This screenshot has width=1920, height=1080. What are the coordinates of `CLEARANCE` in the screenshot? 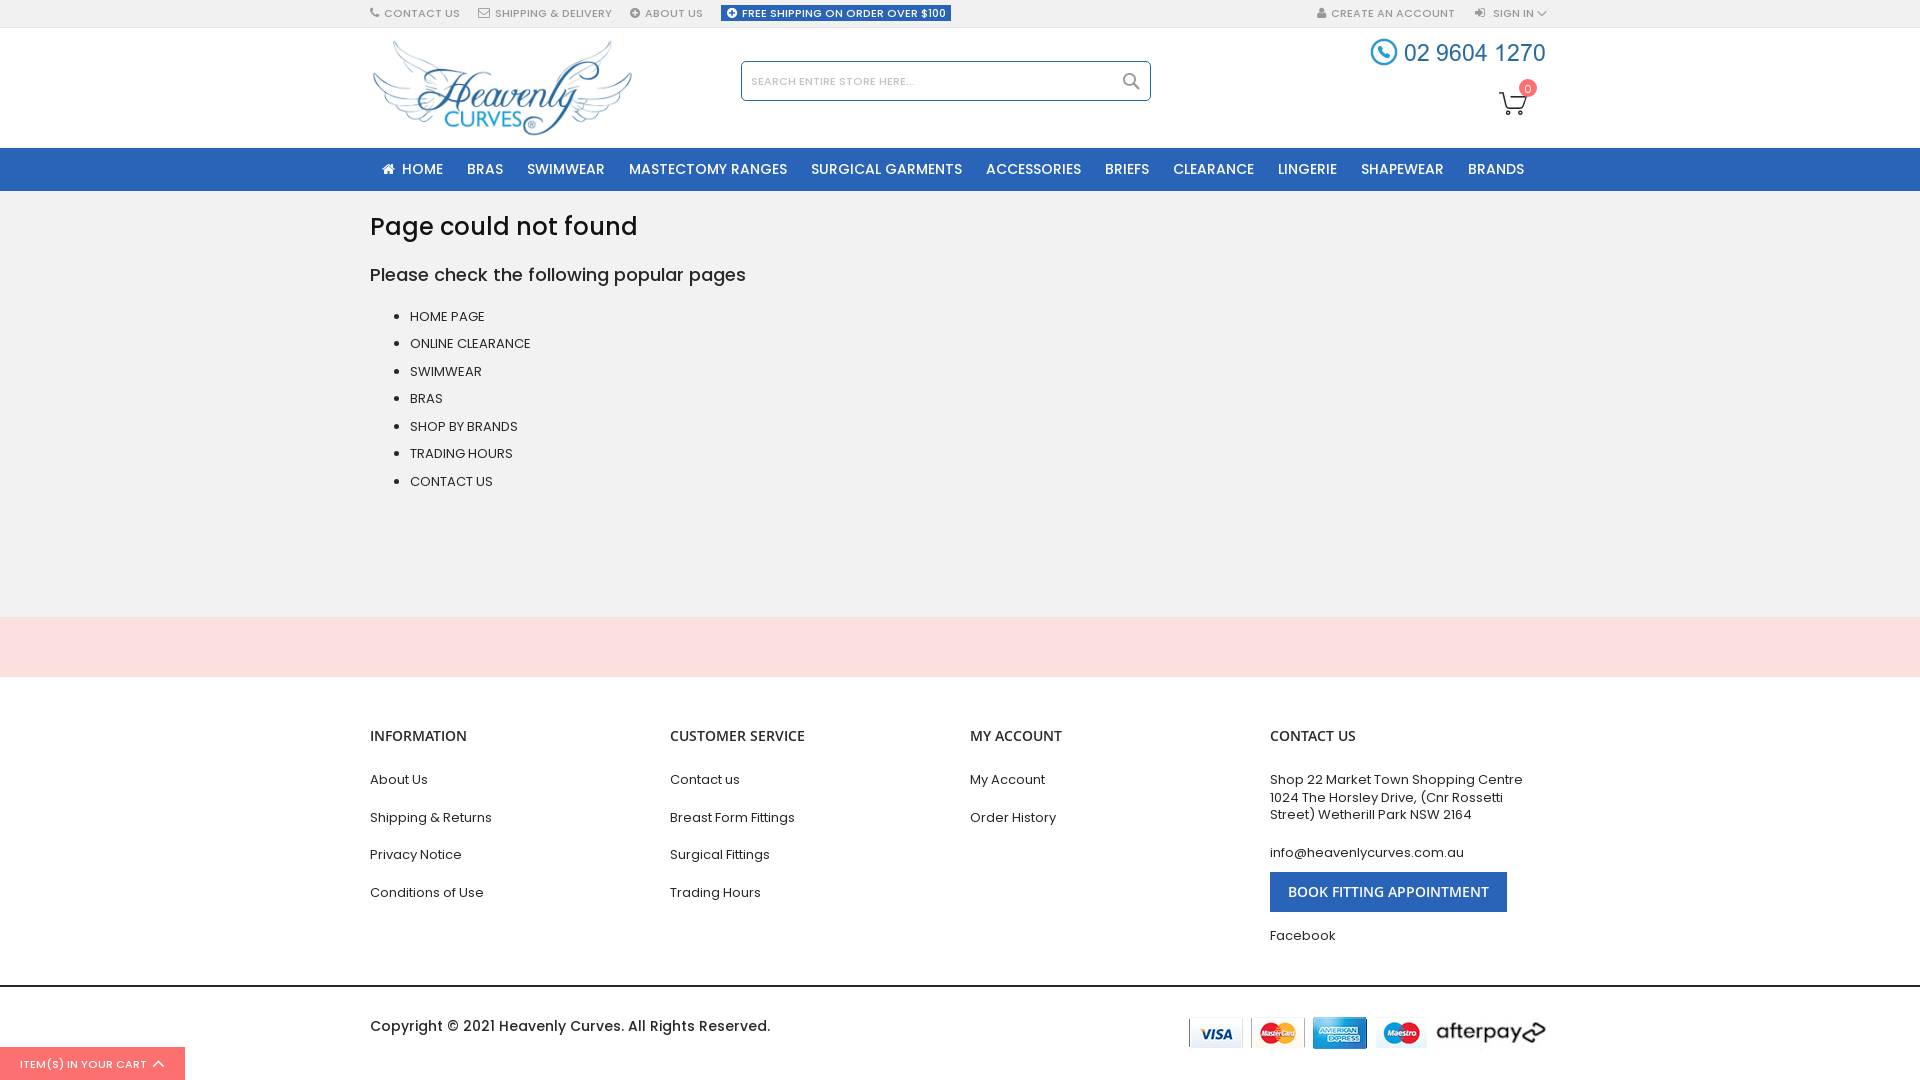 It's located at (1214, 170).